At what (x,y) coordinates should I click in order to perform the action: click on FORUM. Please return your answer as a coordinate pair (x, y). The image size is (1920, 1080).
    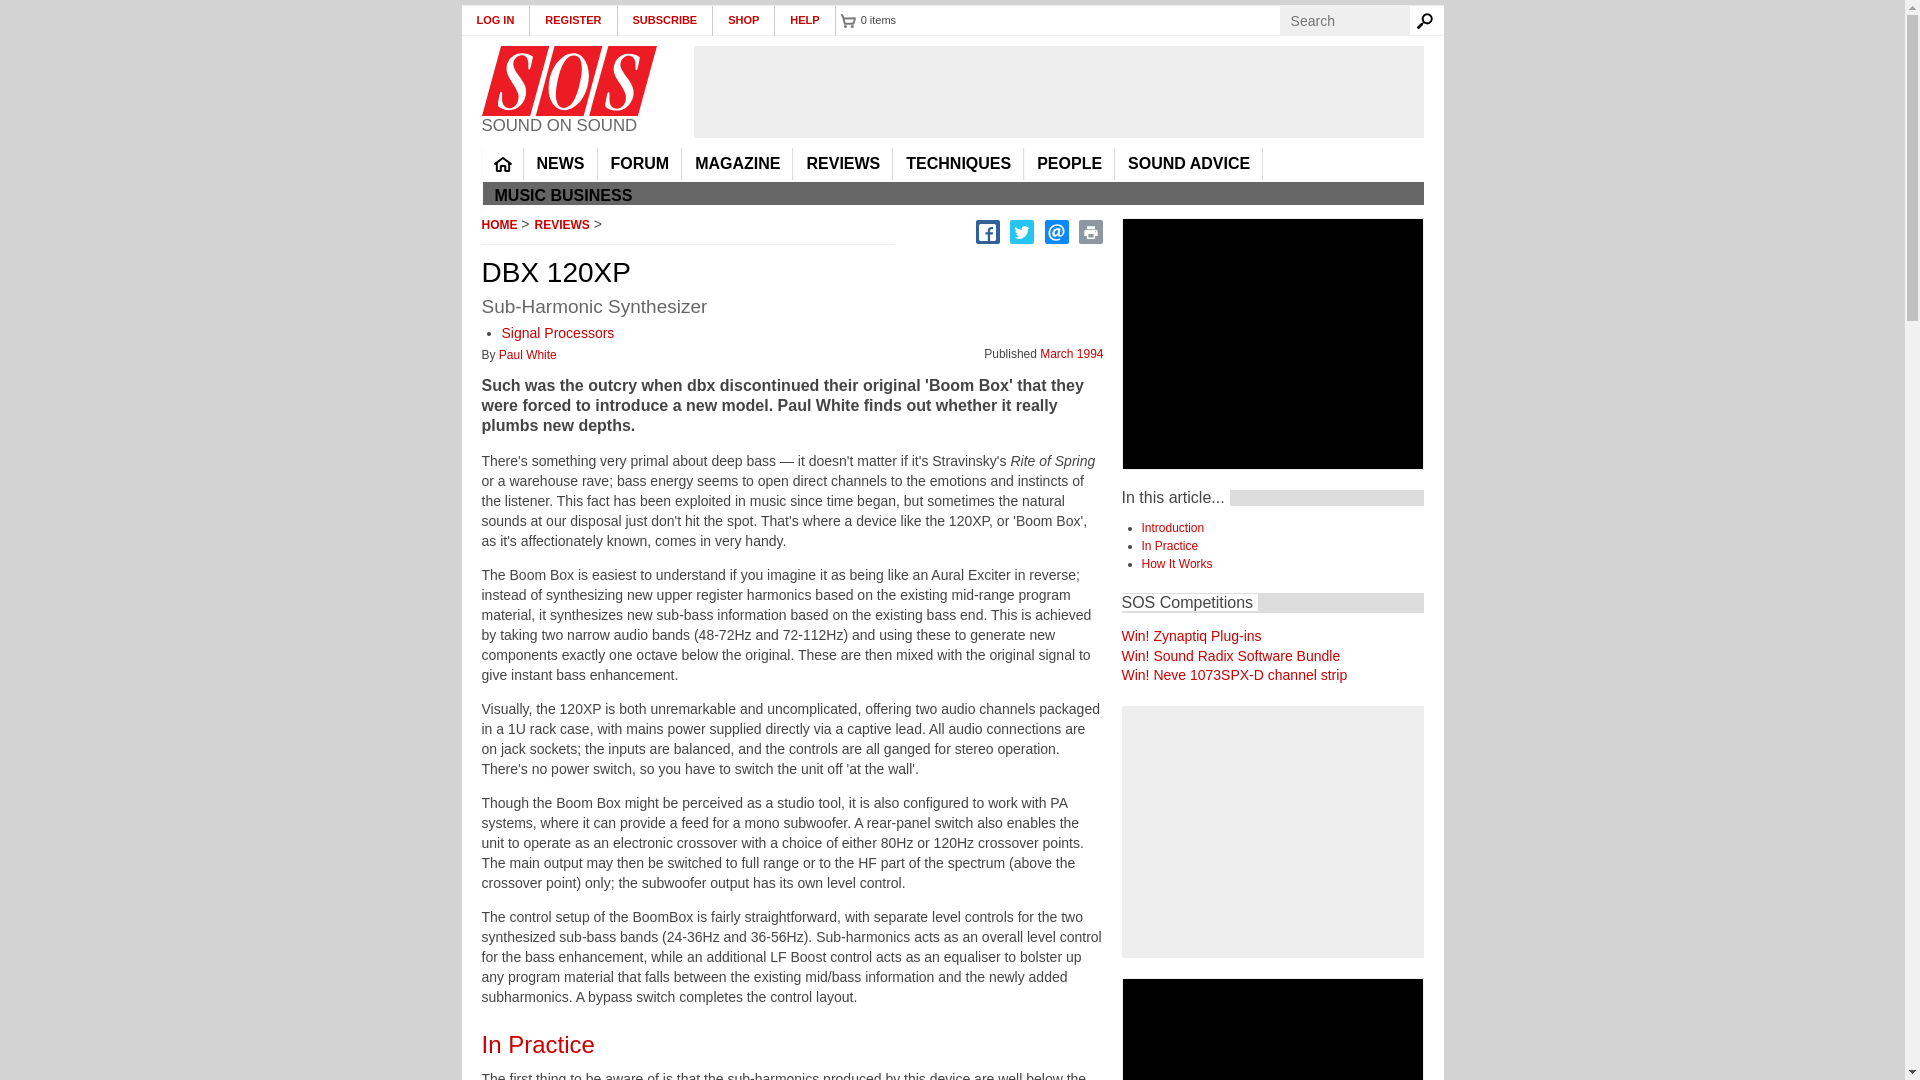
    Looking at the image, I should click on (639, 164).